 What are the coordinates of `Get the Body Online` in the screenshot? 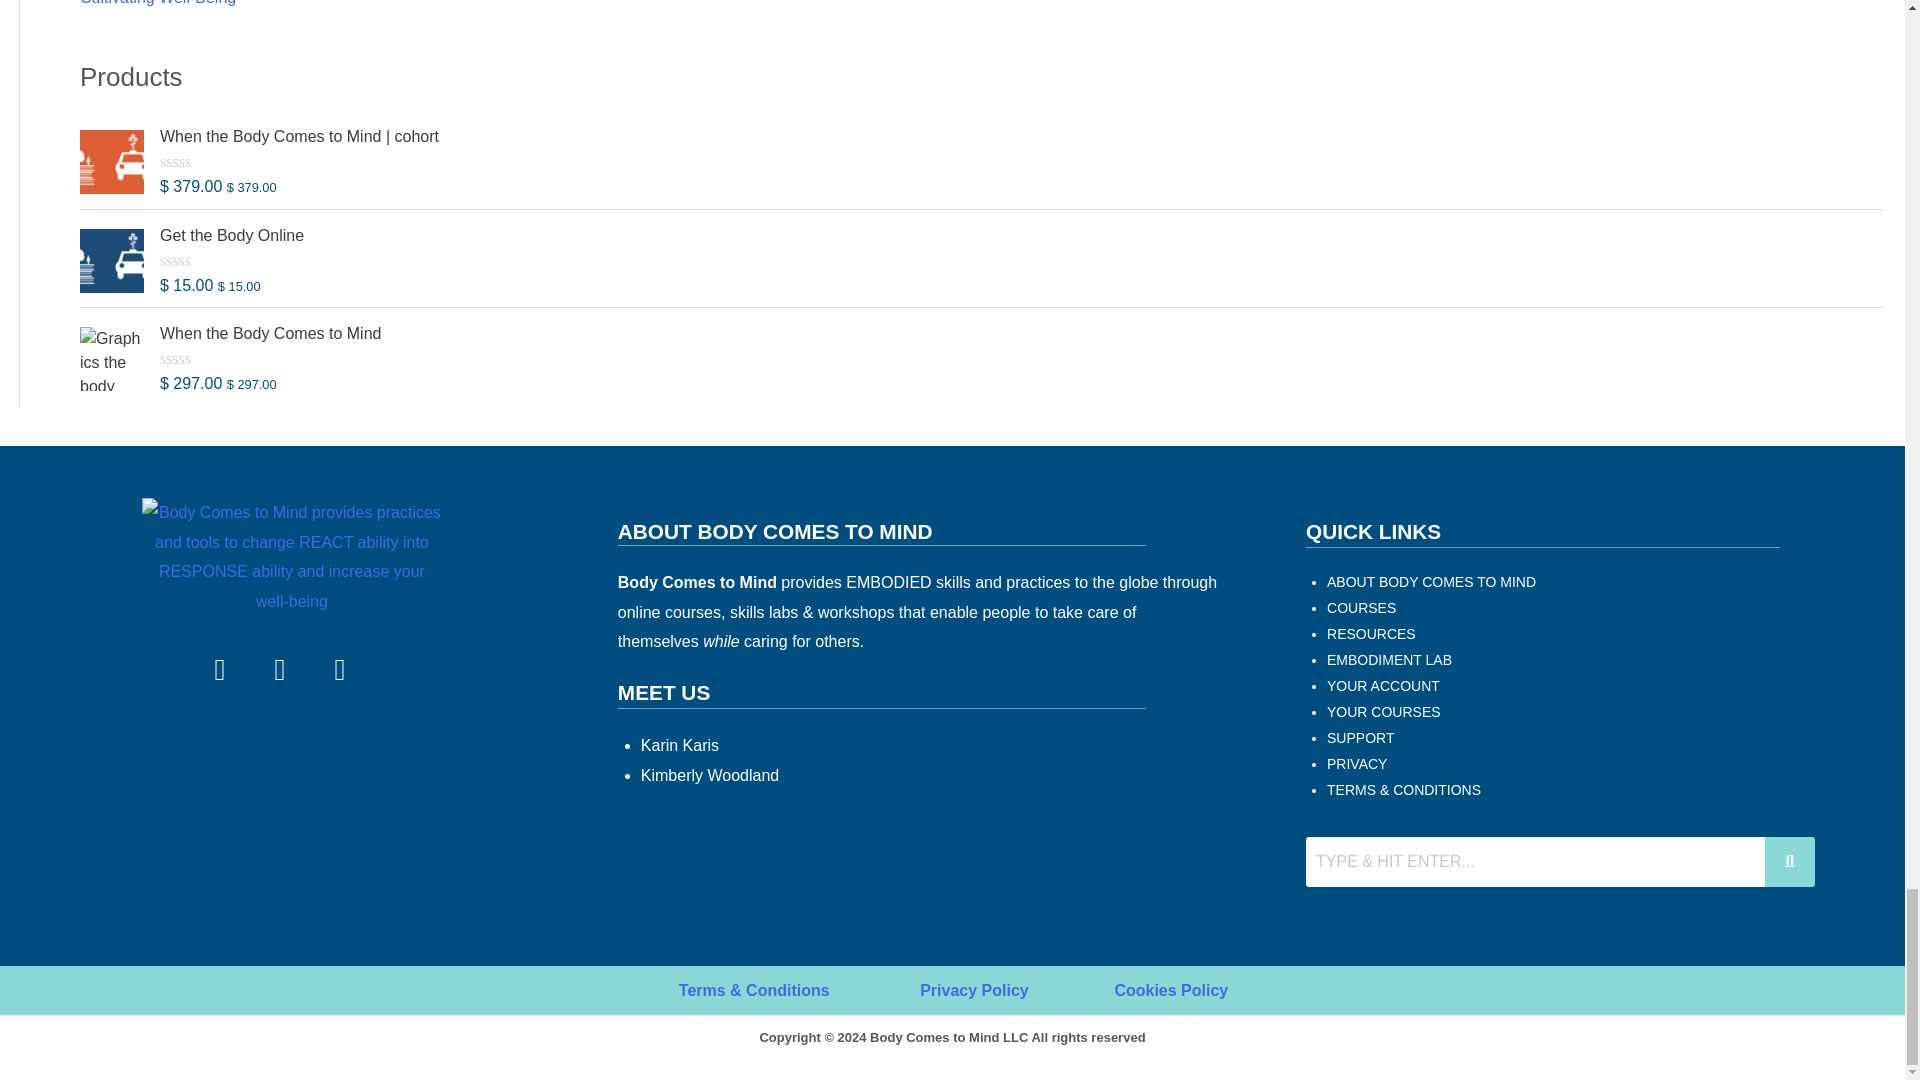 It's located at (1021, 236).